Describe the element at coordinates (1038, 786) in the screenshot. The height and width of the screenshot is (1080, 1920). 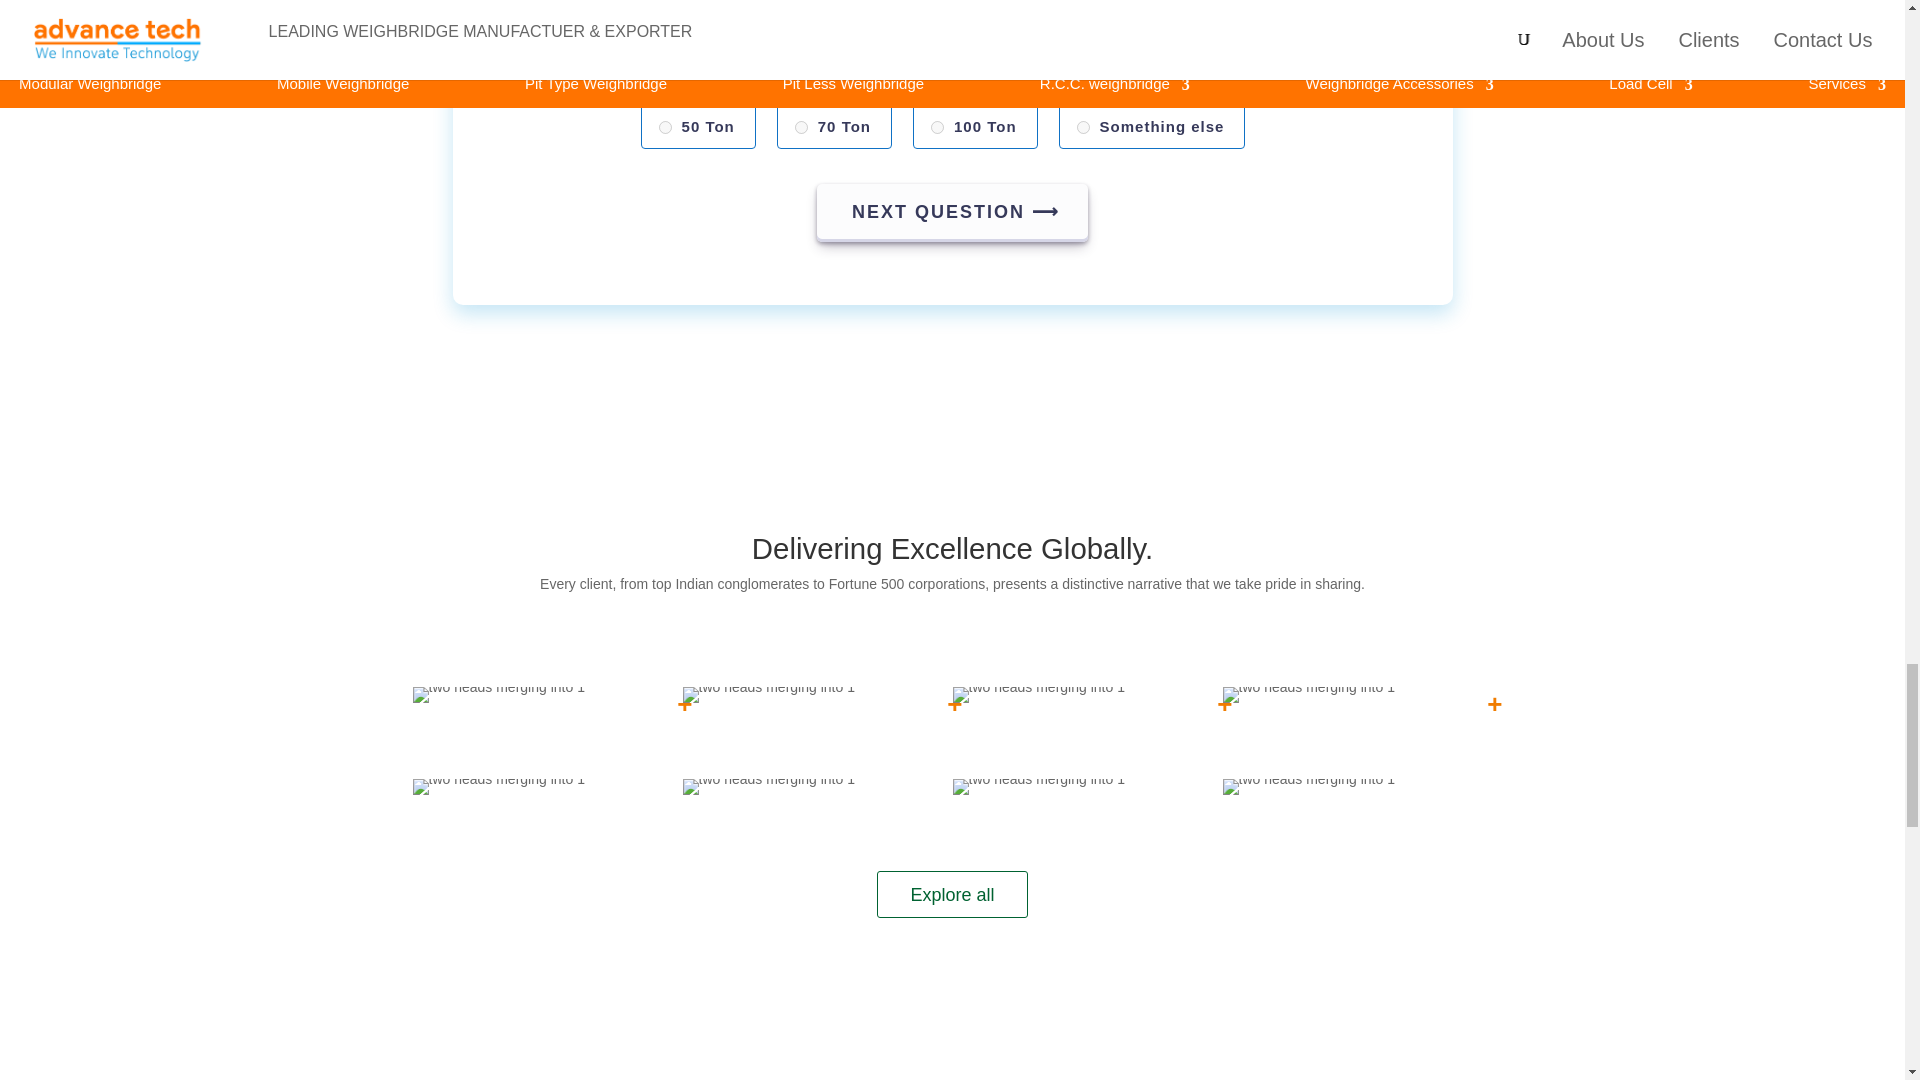
I see `logo6` at that location.